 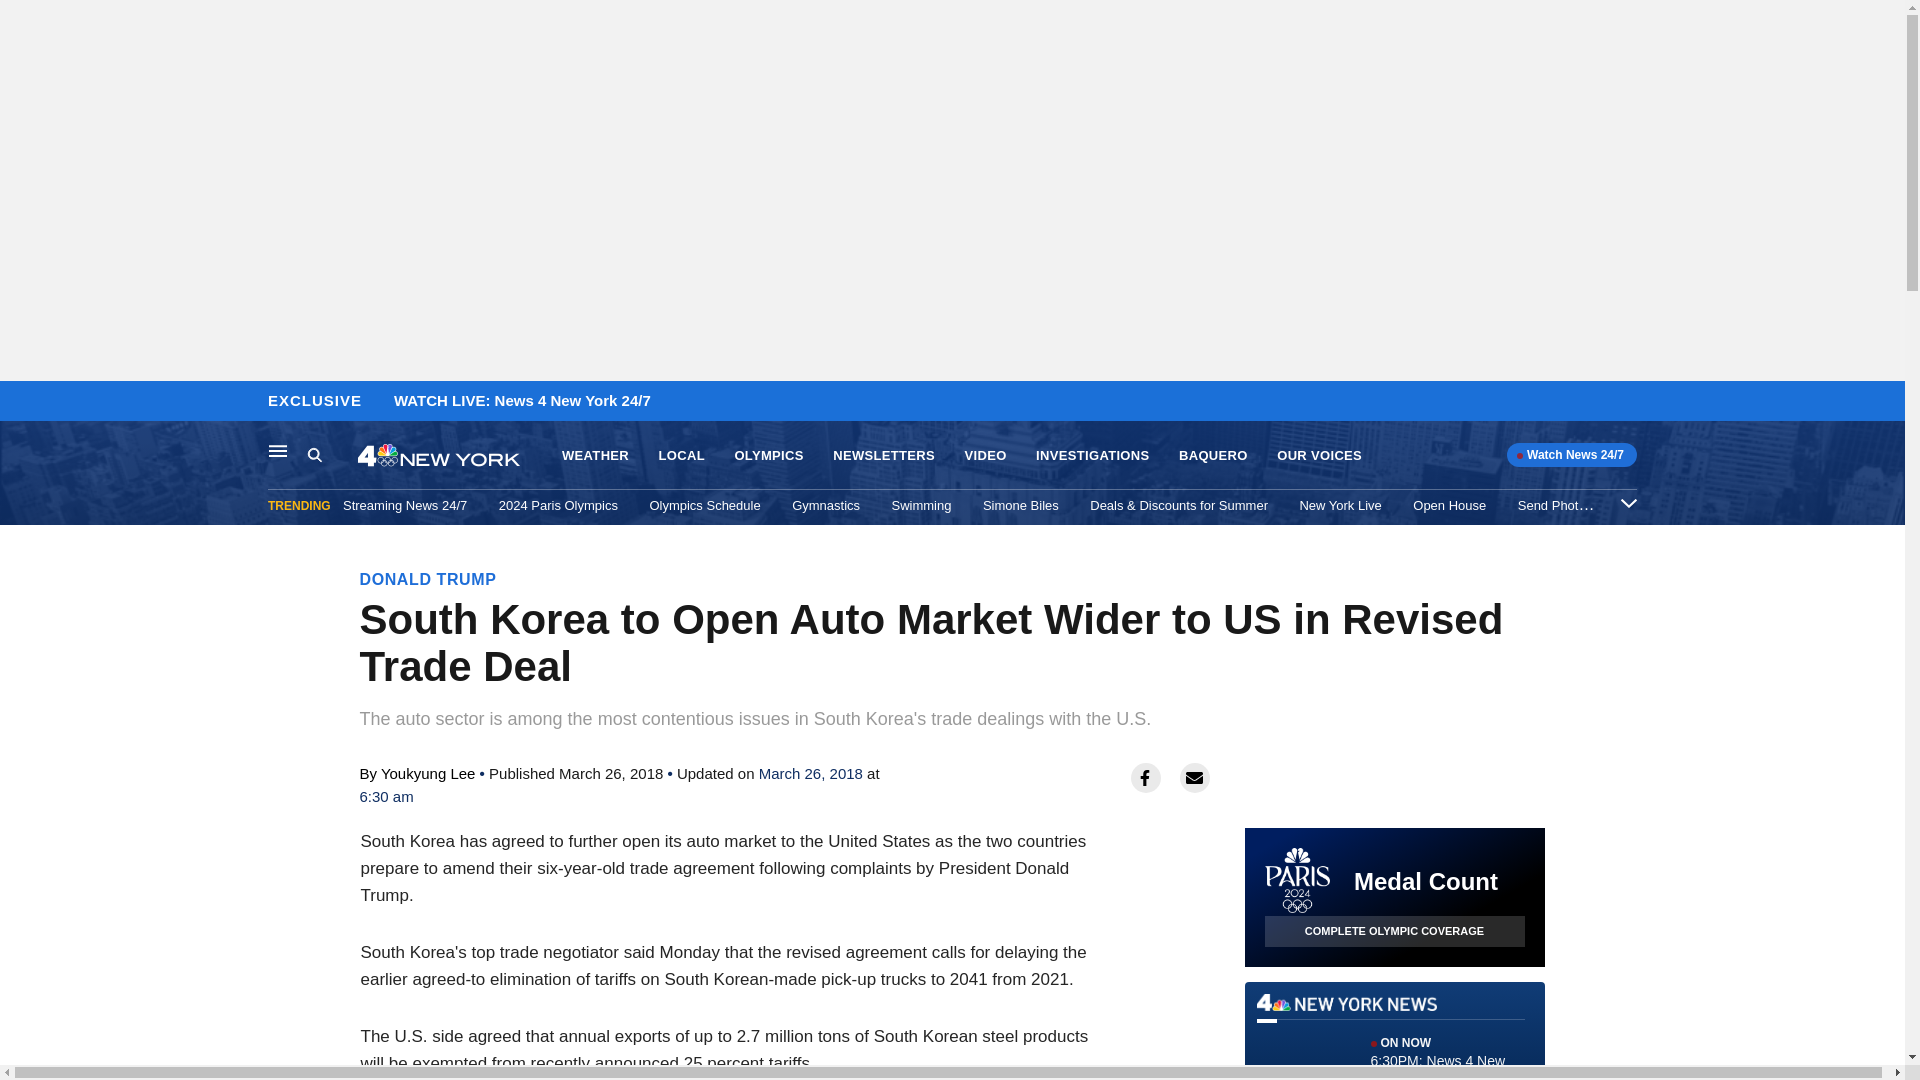 What do you see at coordinates (314, 454) in the screenshot?
I see `Search` at bounding box center [314, 454].